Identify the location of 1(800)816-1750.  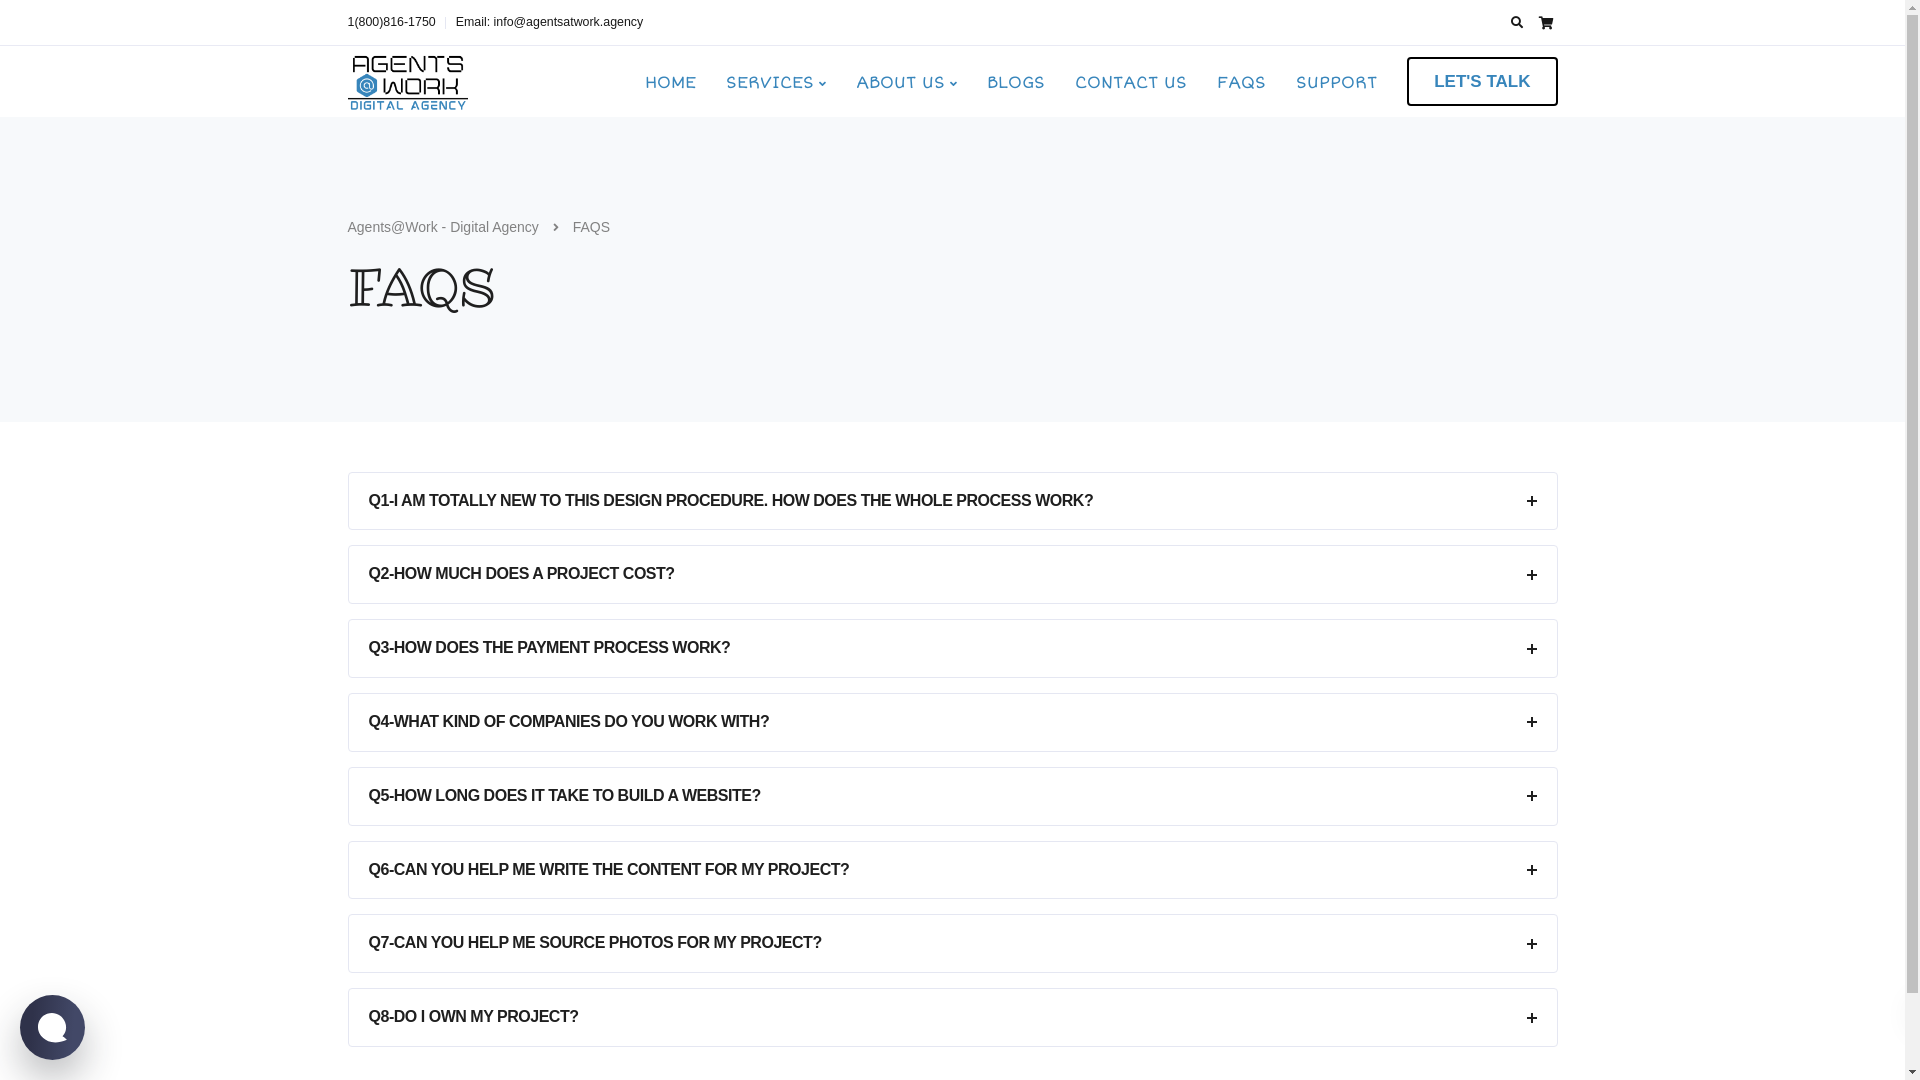
(397, 22).